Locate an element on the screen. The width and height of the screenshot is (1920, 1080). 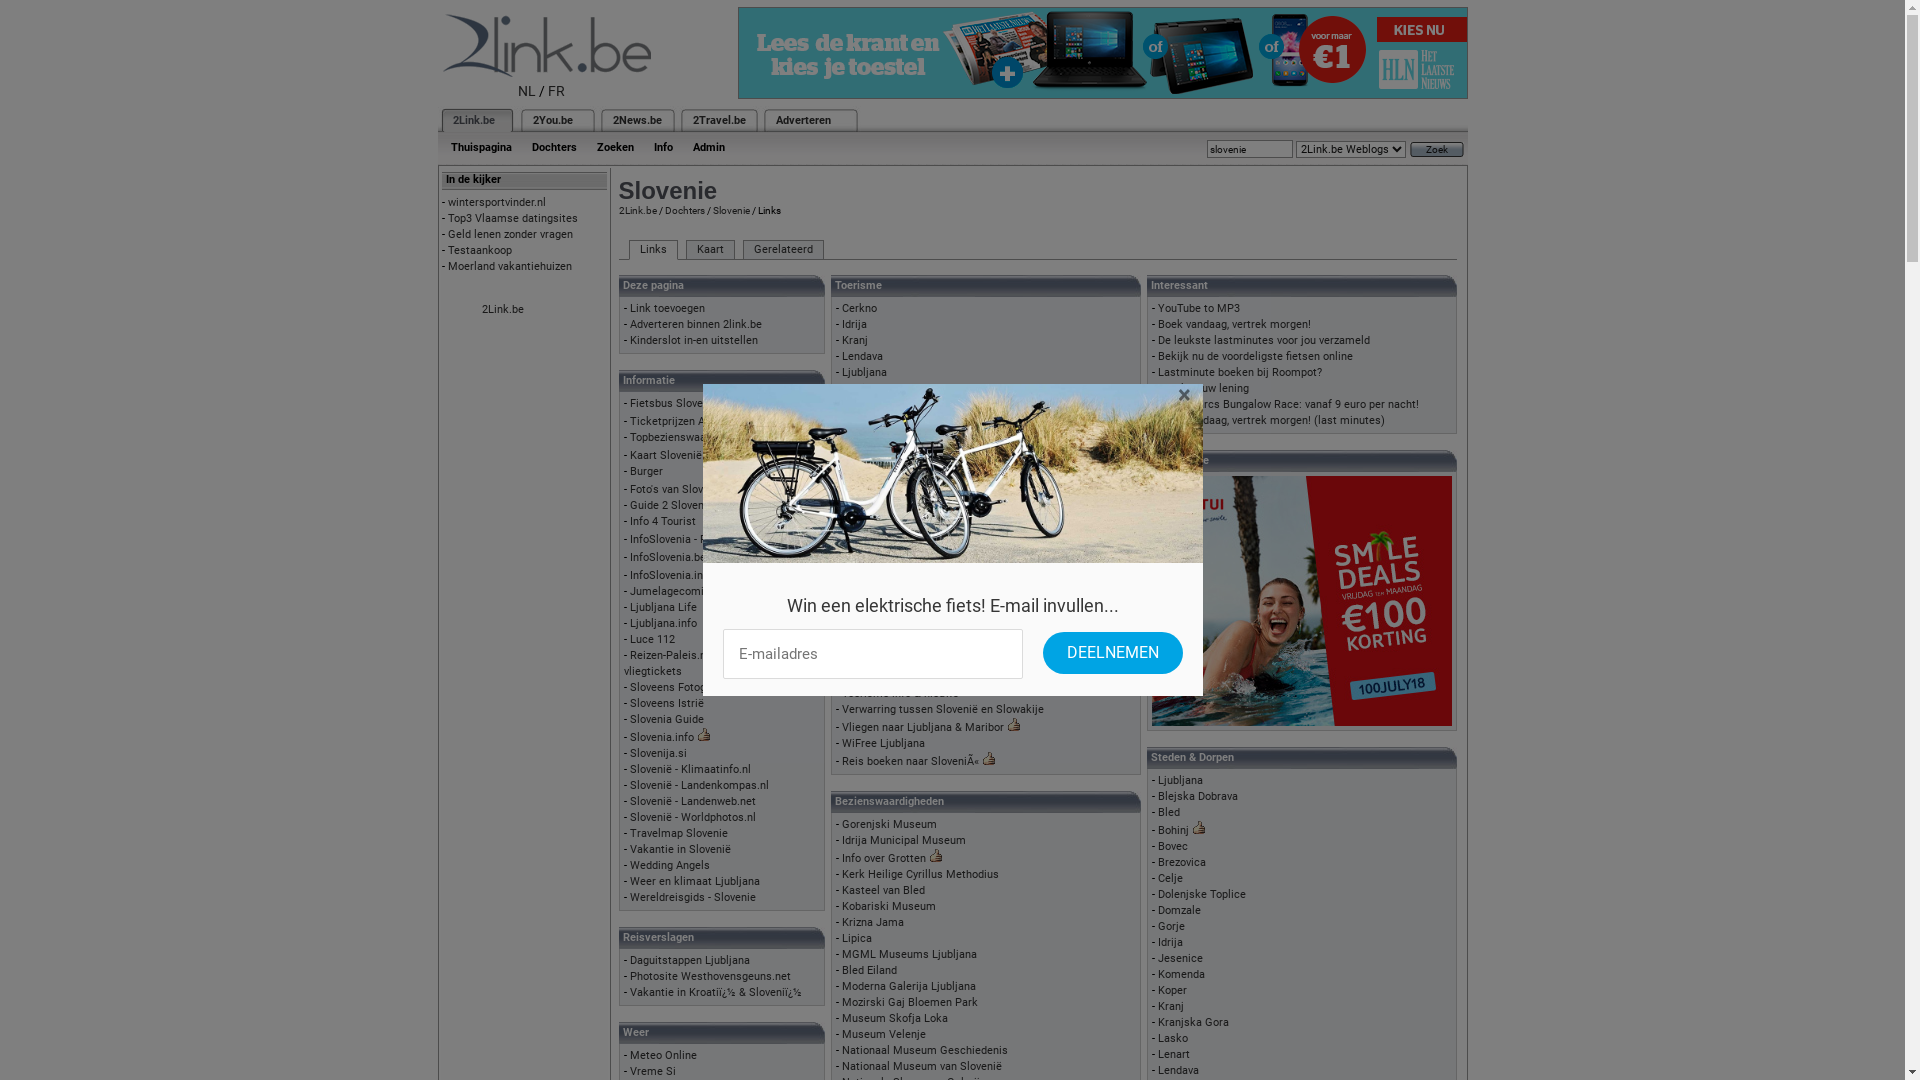
Celje is located at coordinates (1170, 878).